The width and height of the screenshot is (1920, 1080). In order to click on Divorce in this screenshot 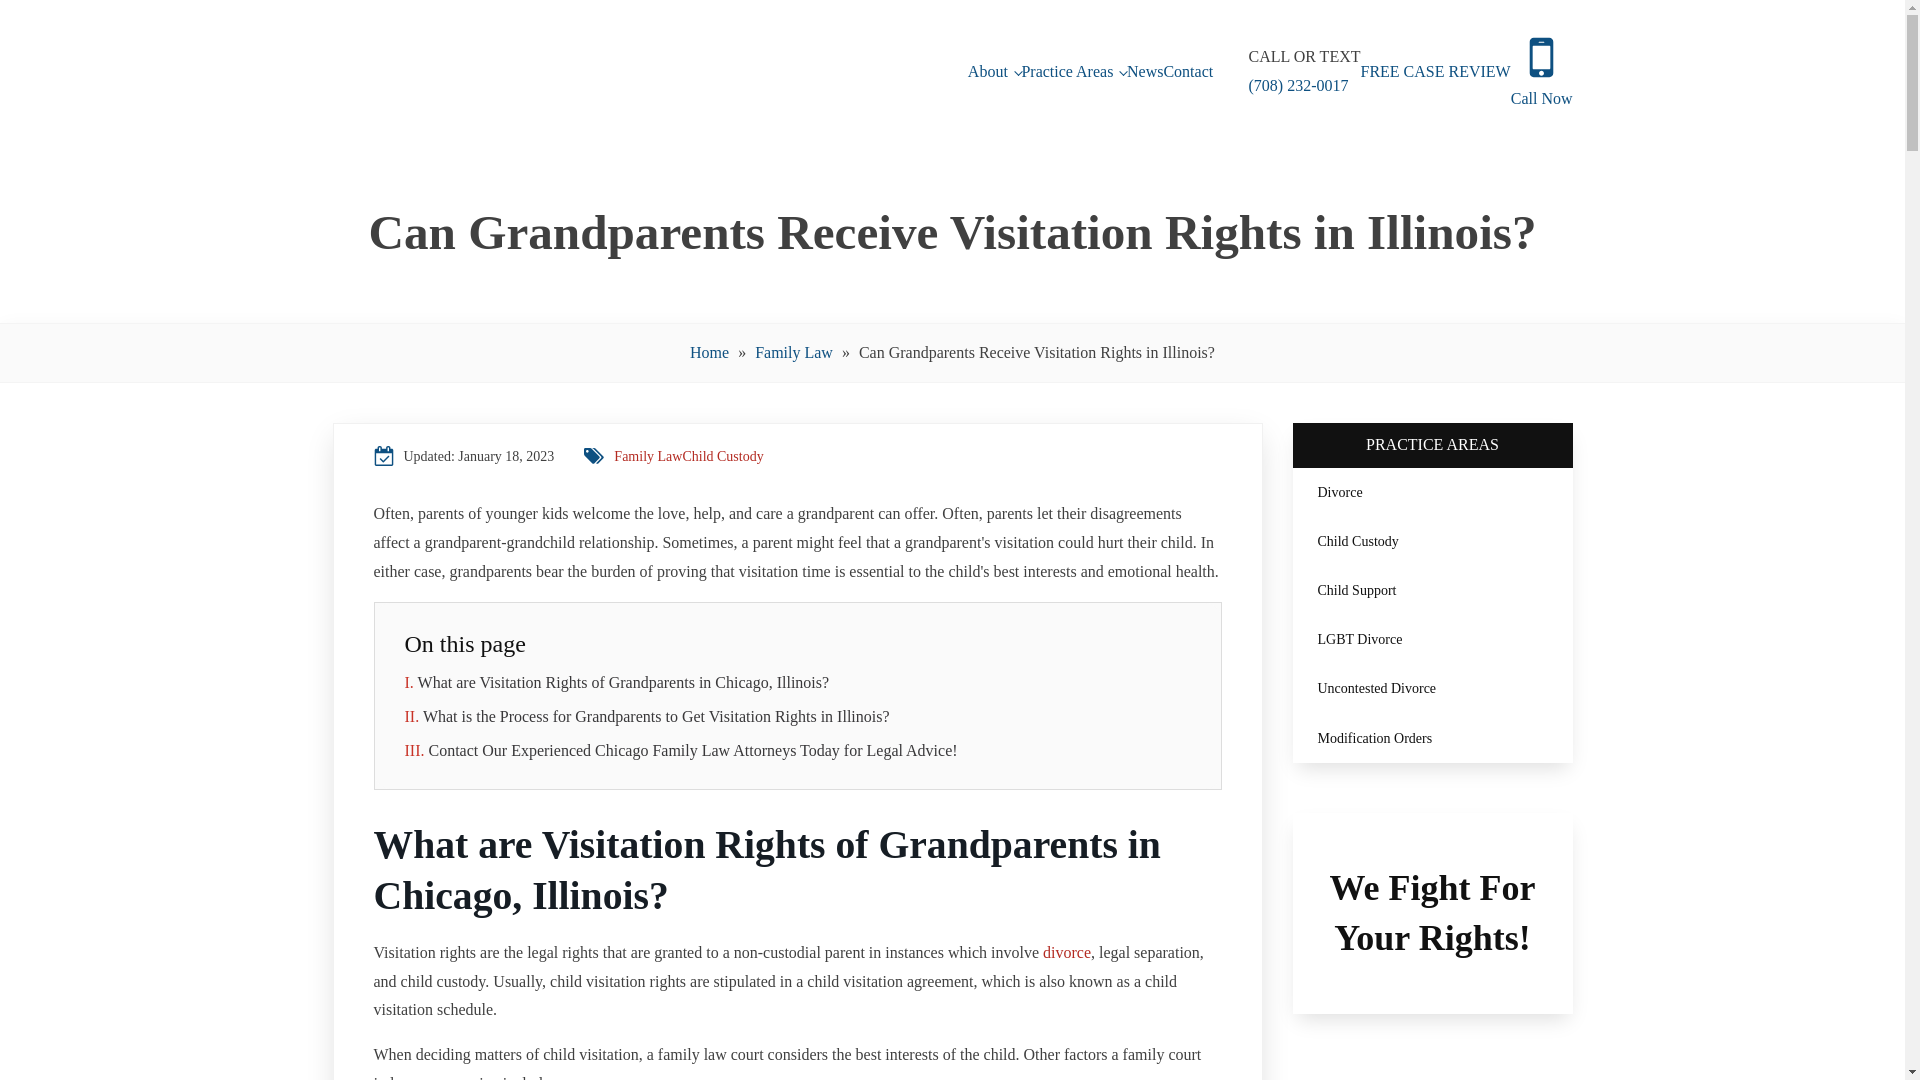, I will do `click(1432, 492)`.